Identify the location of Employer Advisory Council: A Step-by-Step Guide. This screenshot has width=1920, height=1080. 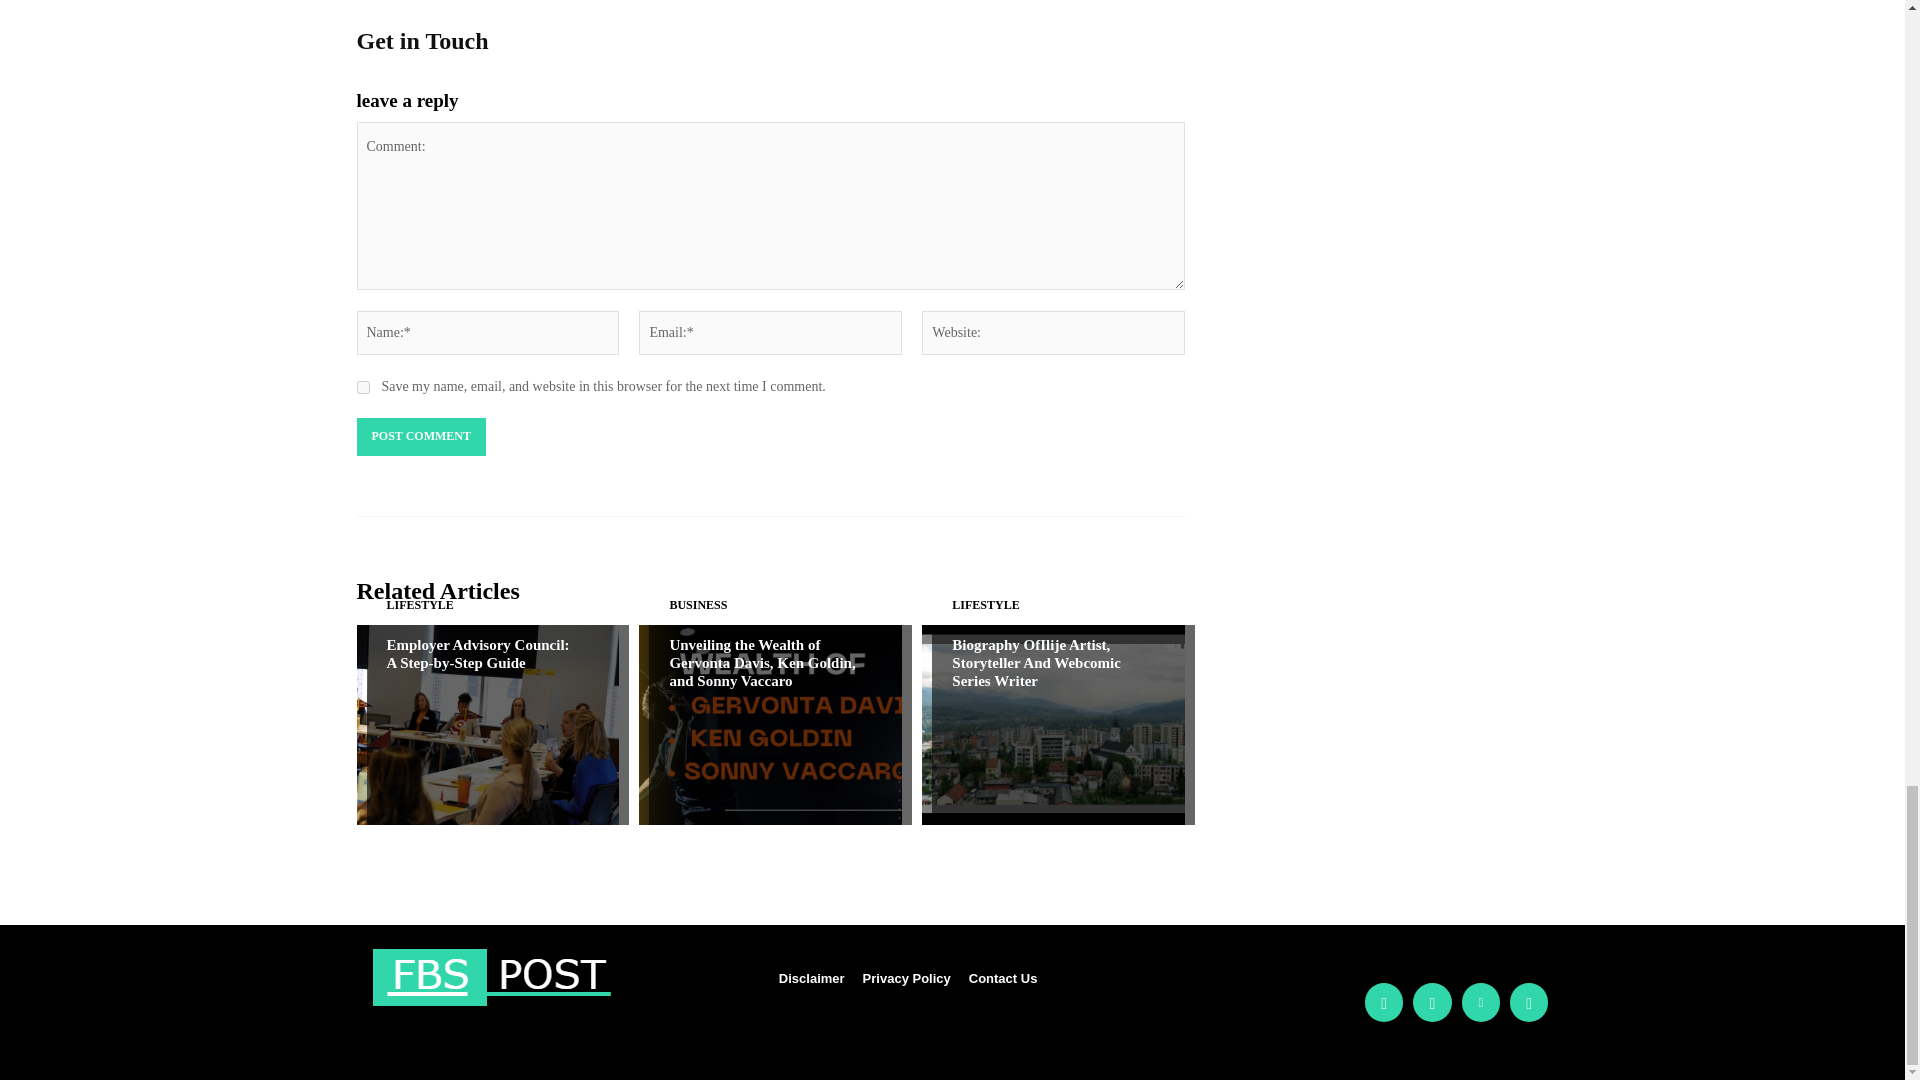
(476, 654).